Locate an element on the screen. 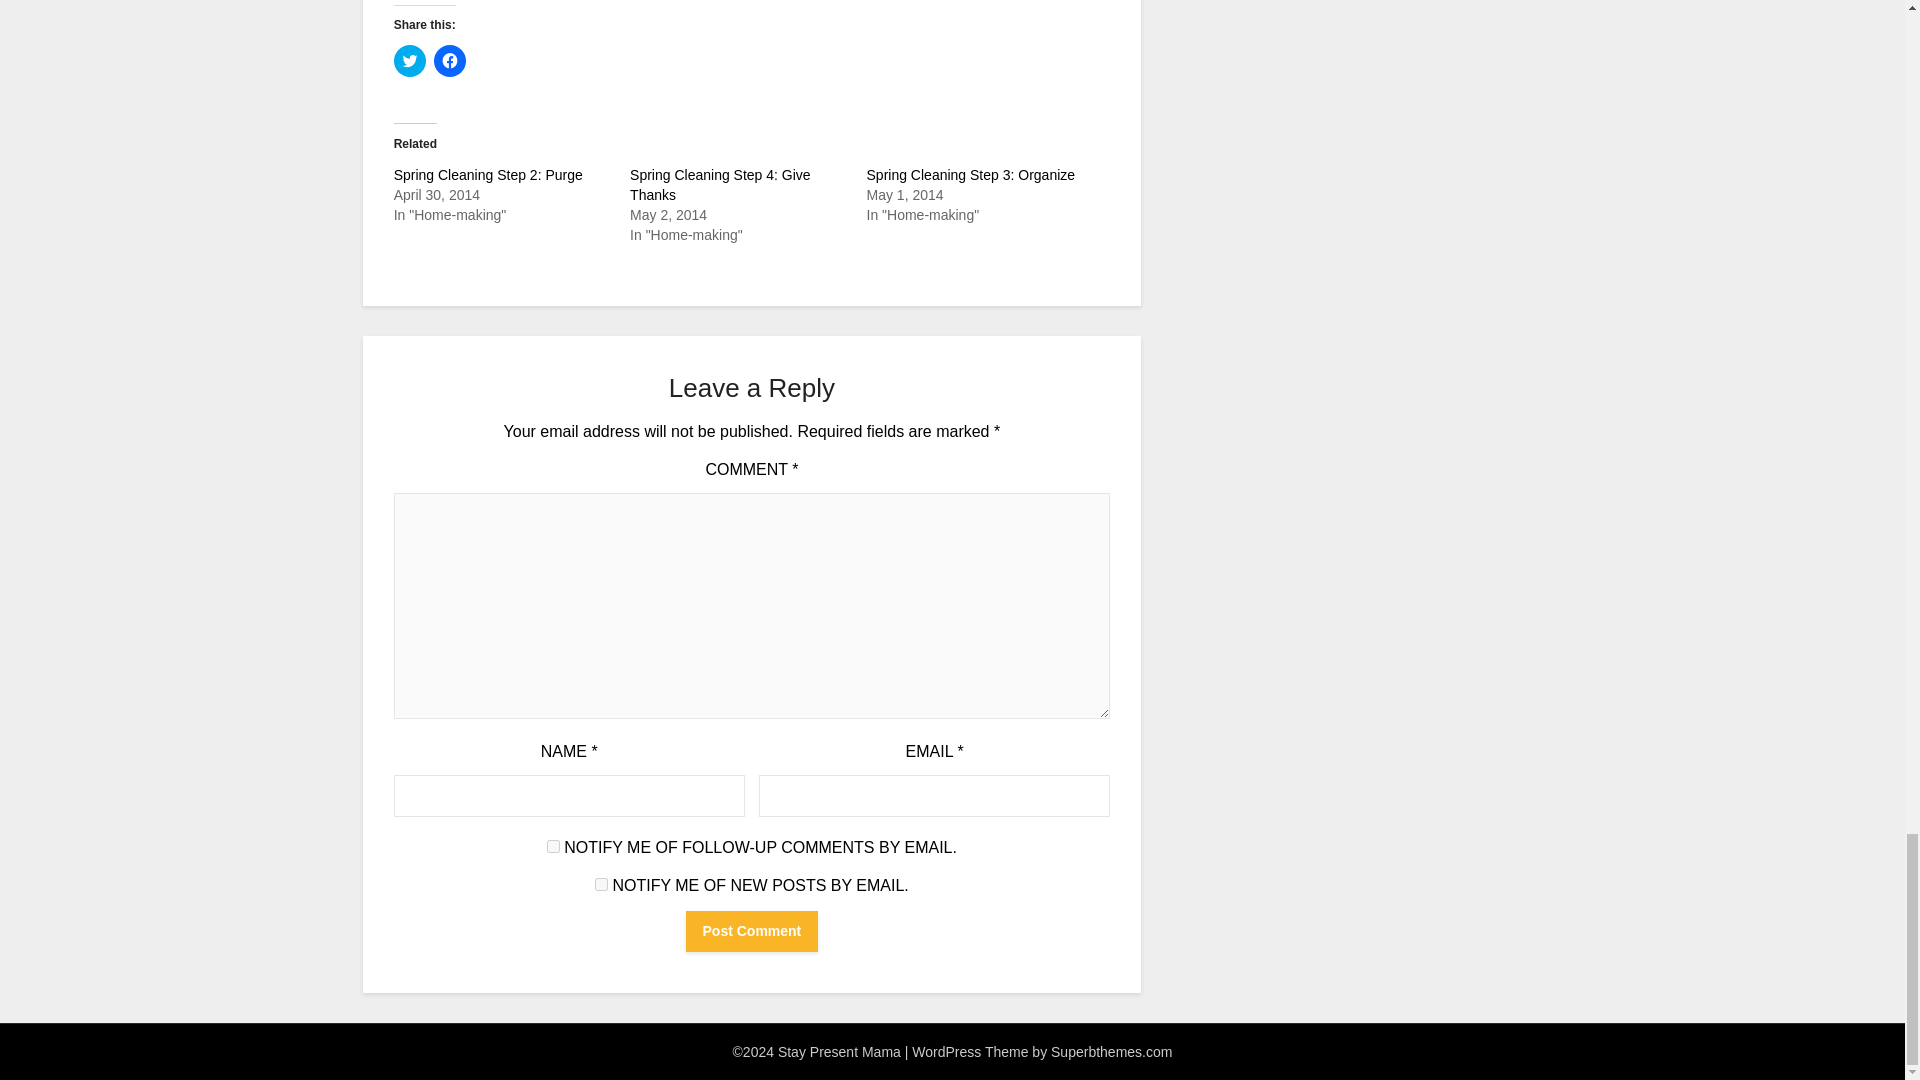 The height and width of the screenshot is (1080, 1920). Spring Cleaning Step 4: Give Thanks is located at coordinates (720, 185).